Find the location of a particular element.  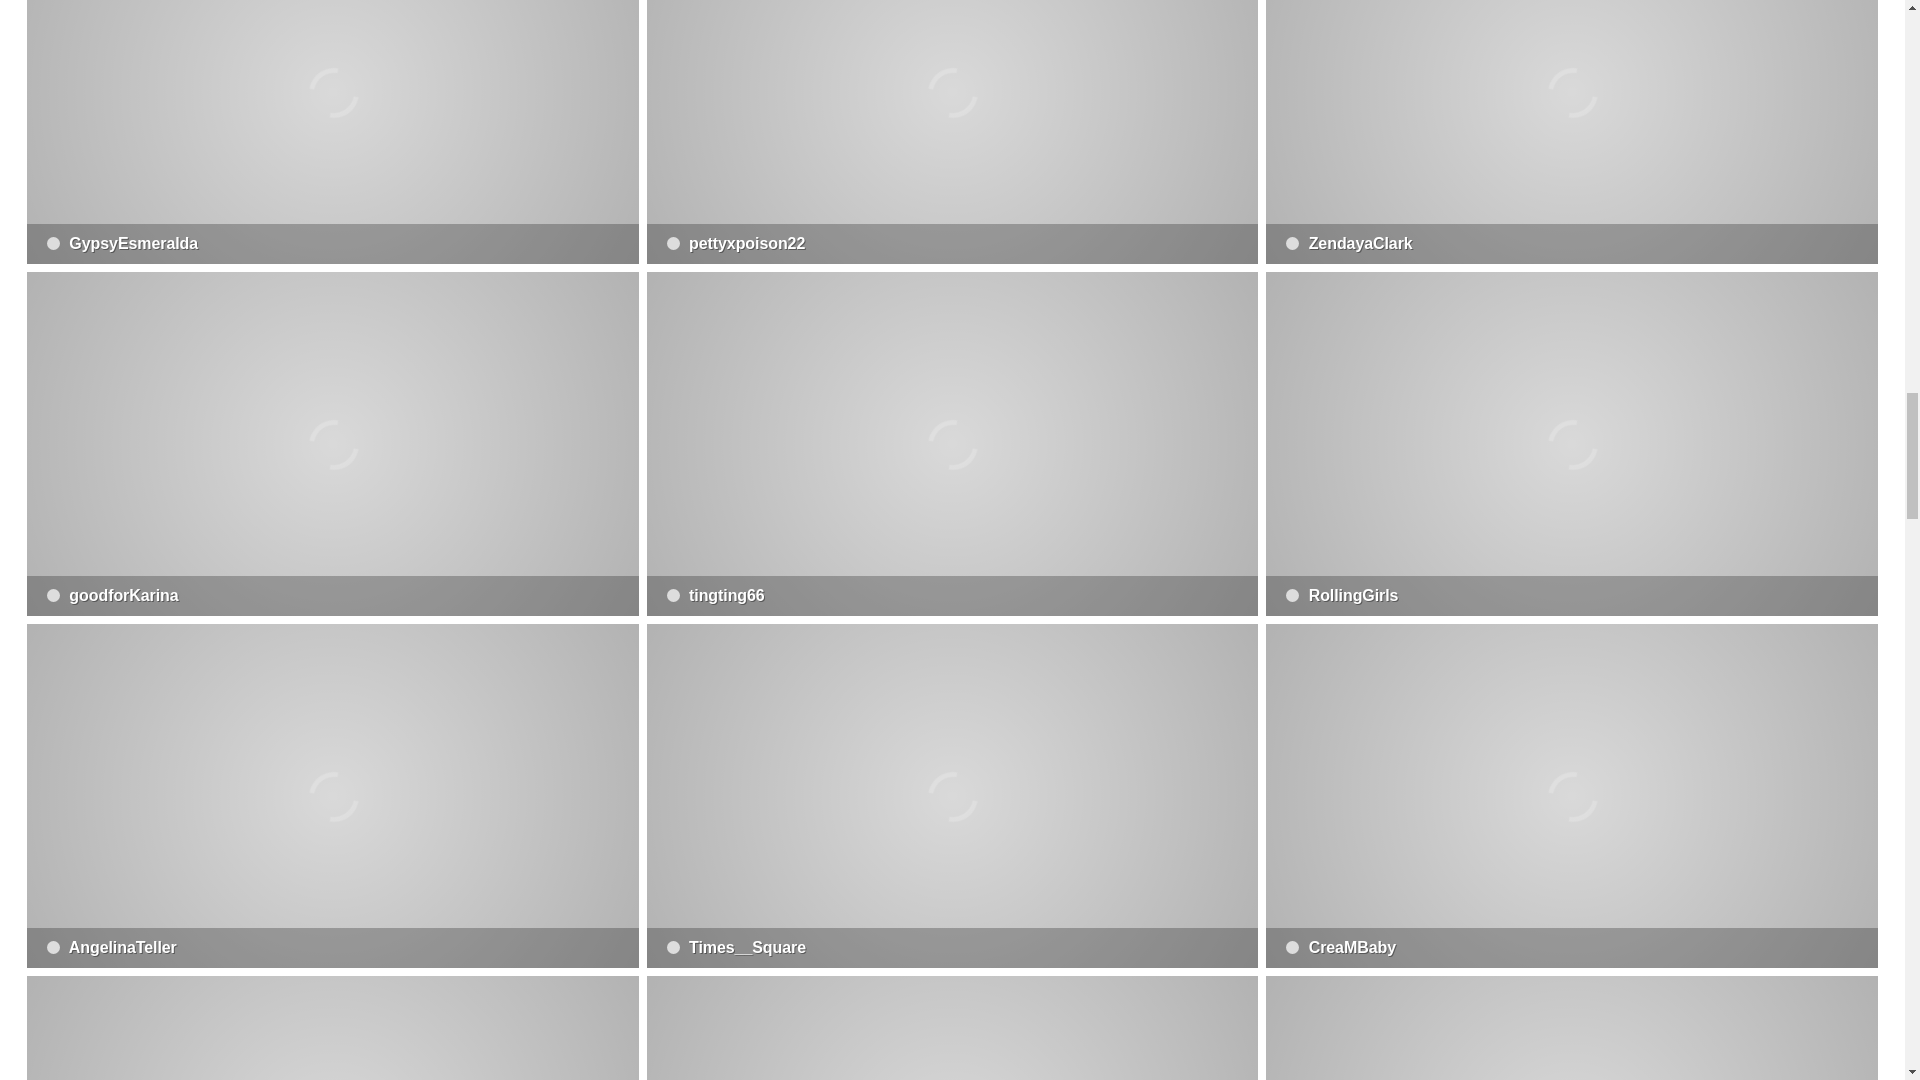

ZendayaClark is located at coordinates (1571, 132).